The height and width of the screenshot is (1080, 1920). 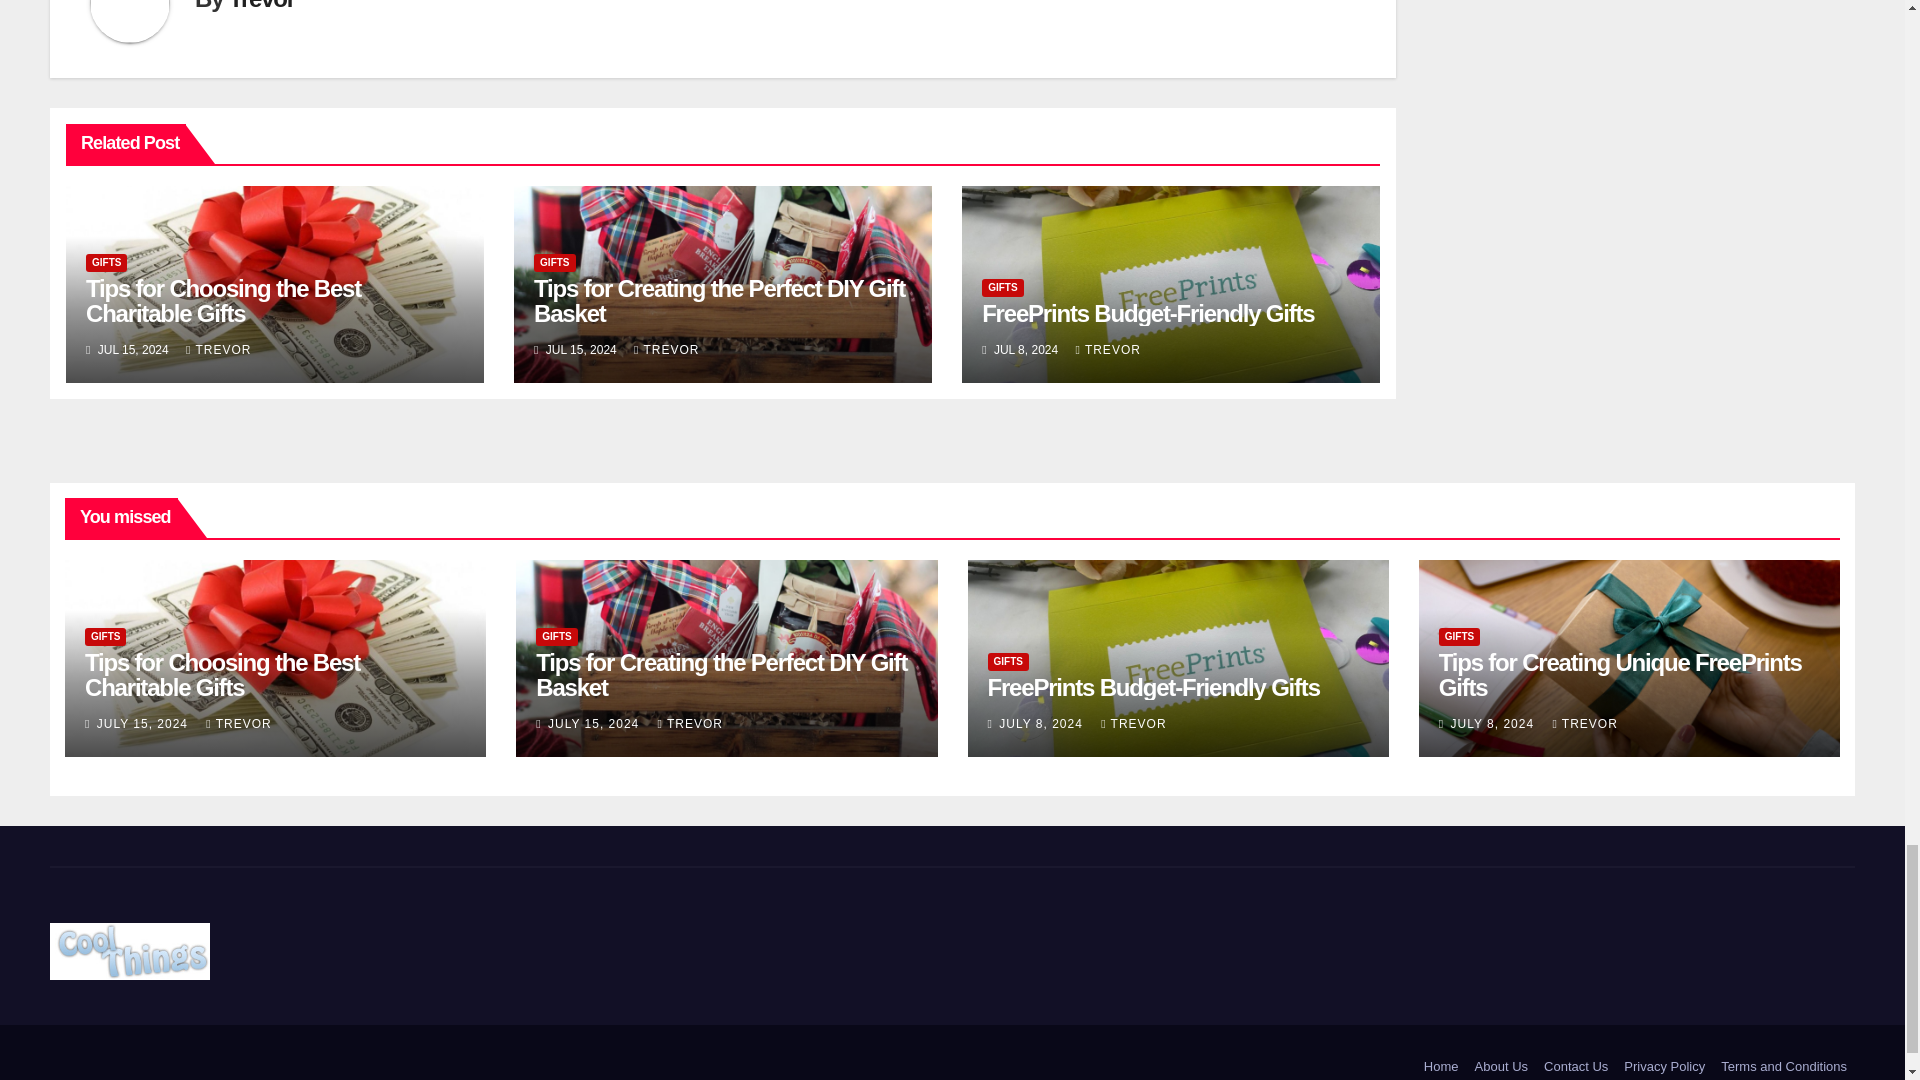 I want to click on Permalink to: Tips for Creating Unique FreePrints Gifts, so click(x=1620, y=674).